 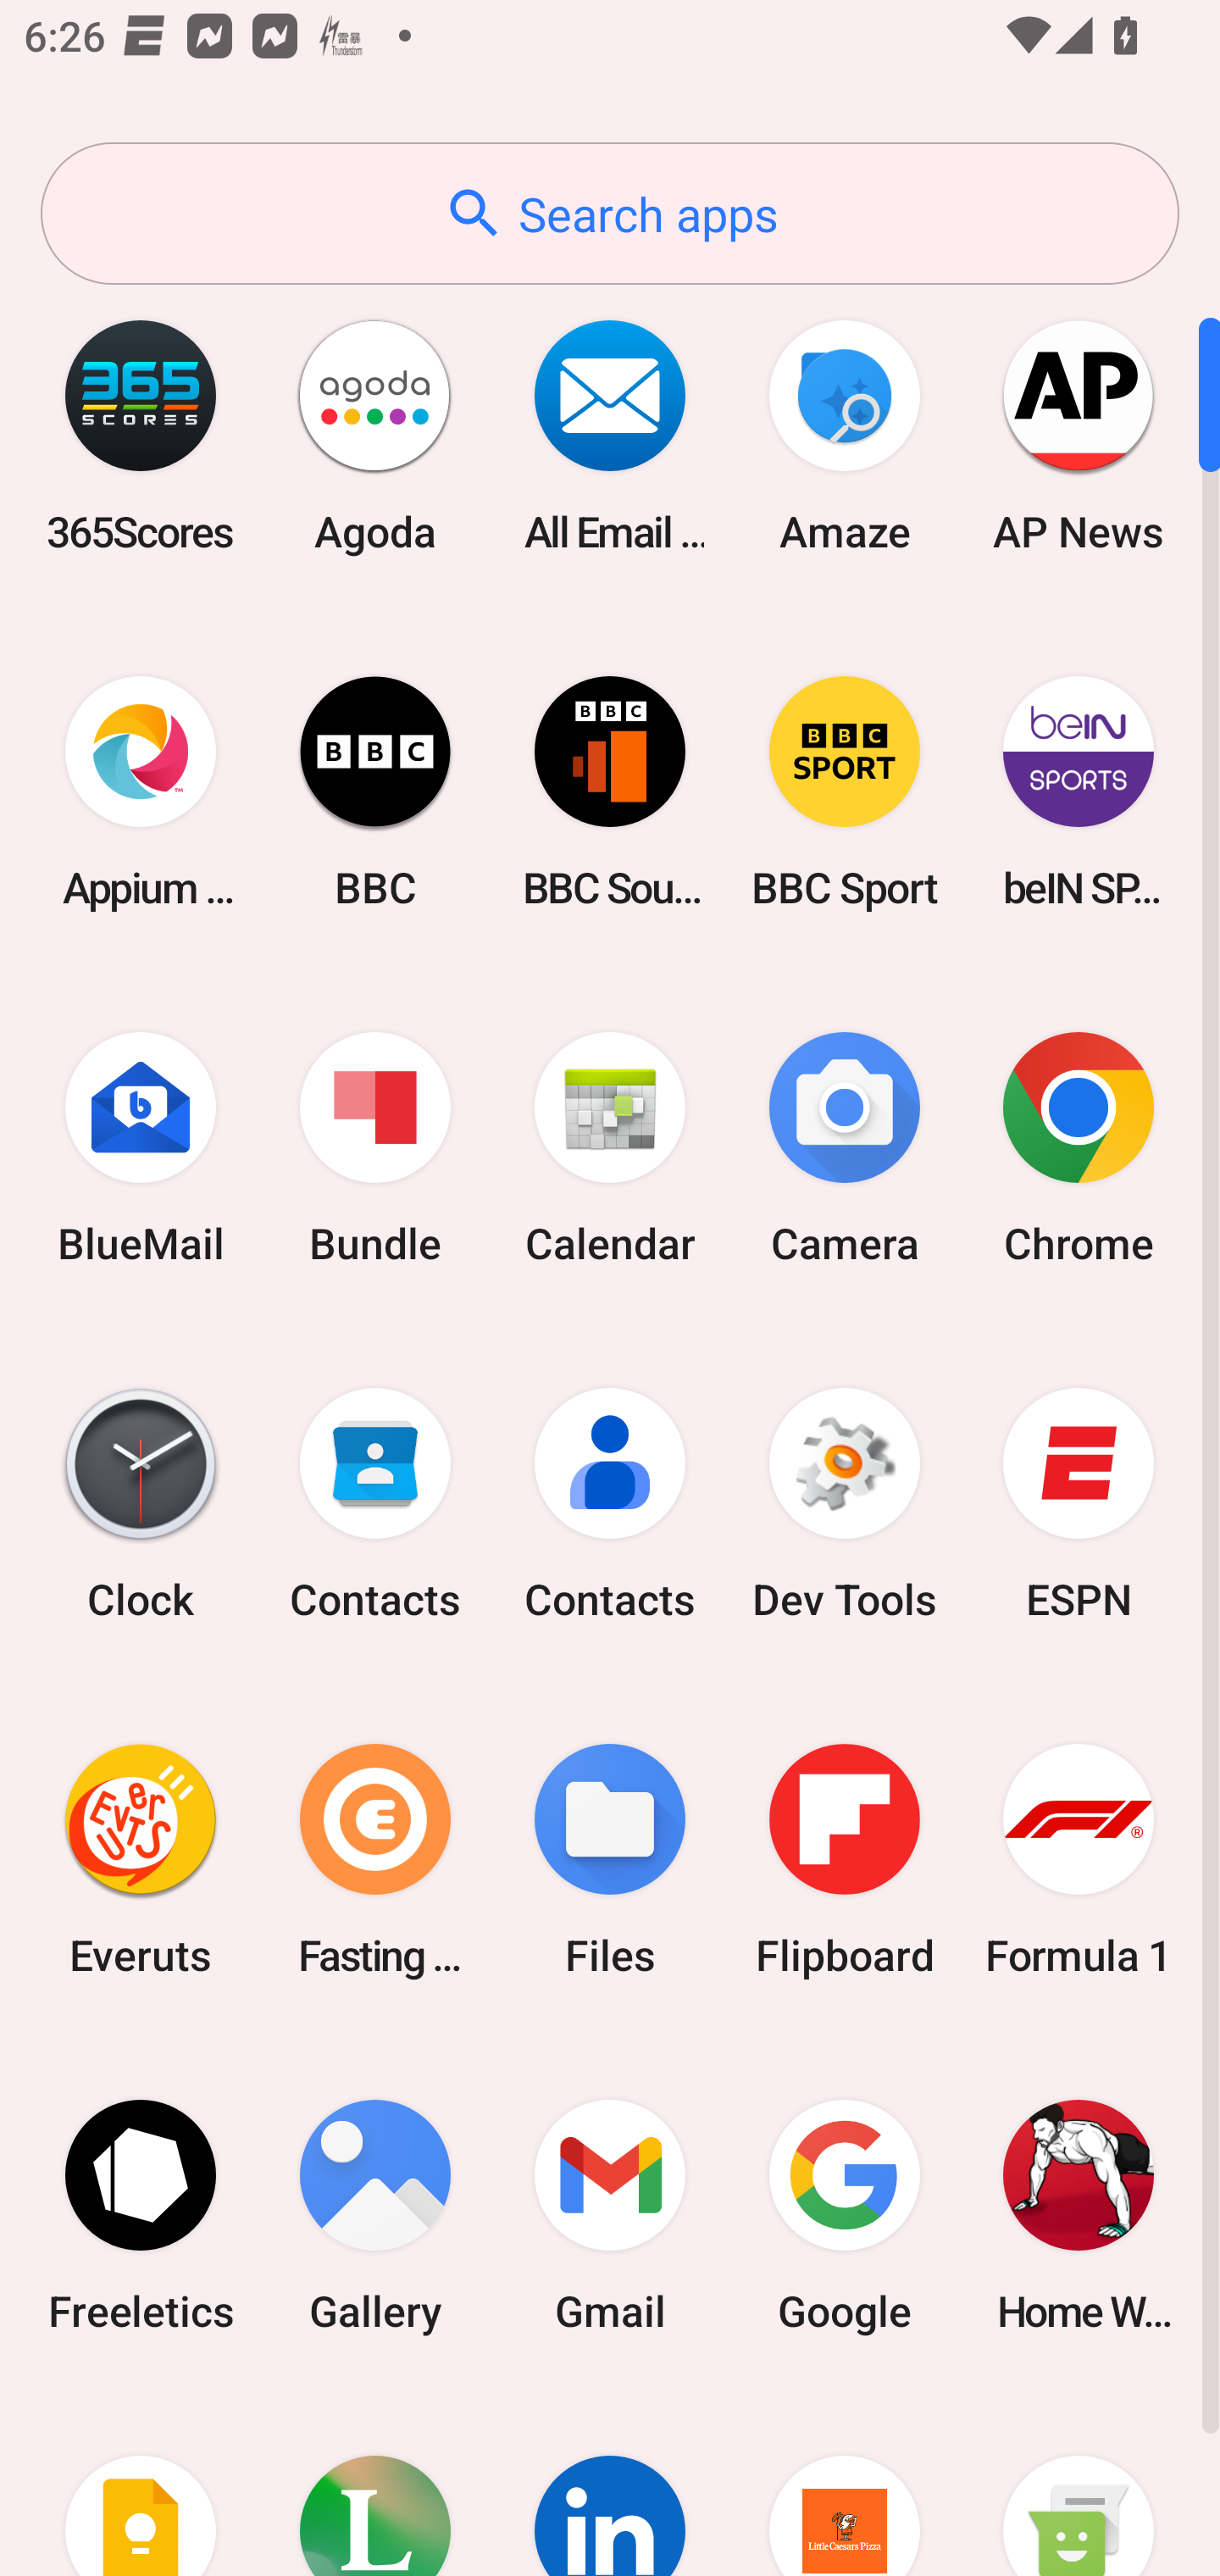 I want to click on BBC Sounds, so click(x=610, y=791).